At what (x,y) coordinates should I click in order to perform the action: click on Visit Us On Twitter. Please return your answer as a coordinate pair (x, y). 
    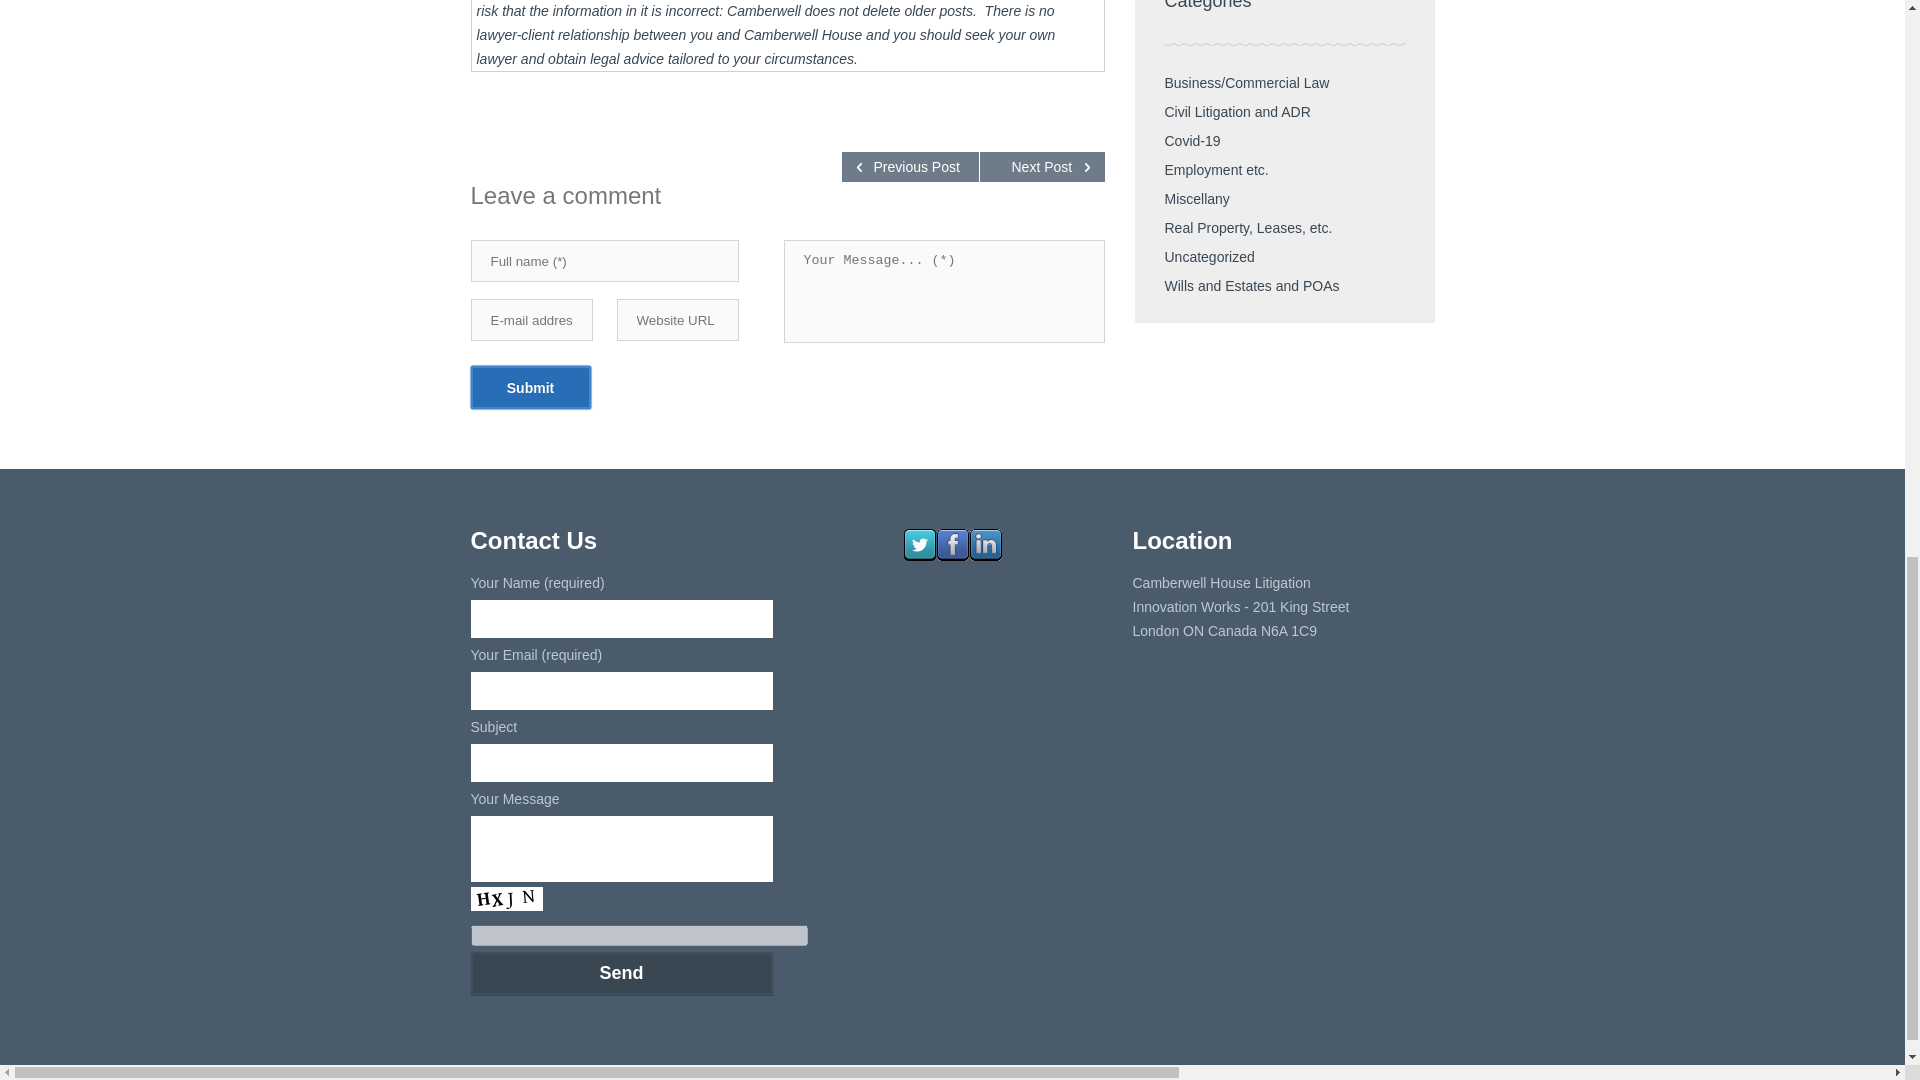
    Looking at the image, I should click on (918, 555).